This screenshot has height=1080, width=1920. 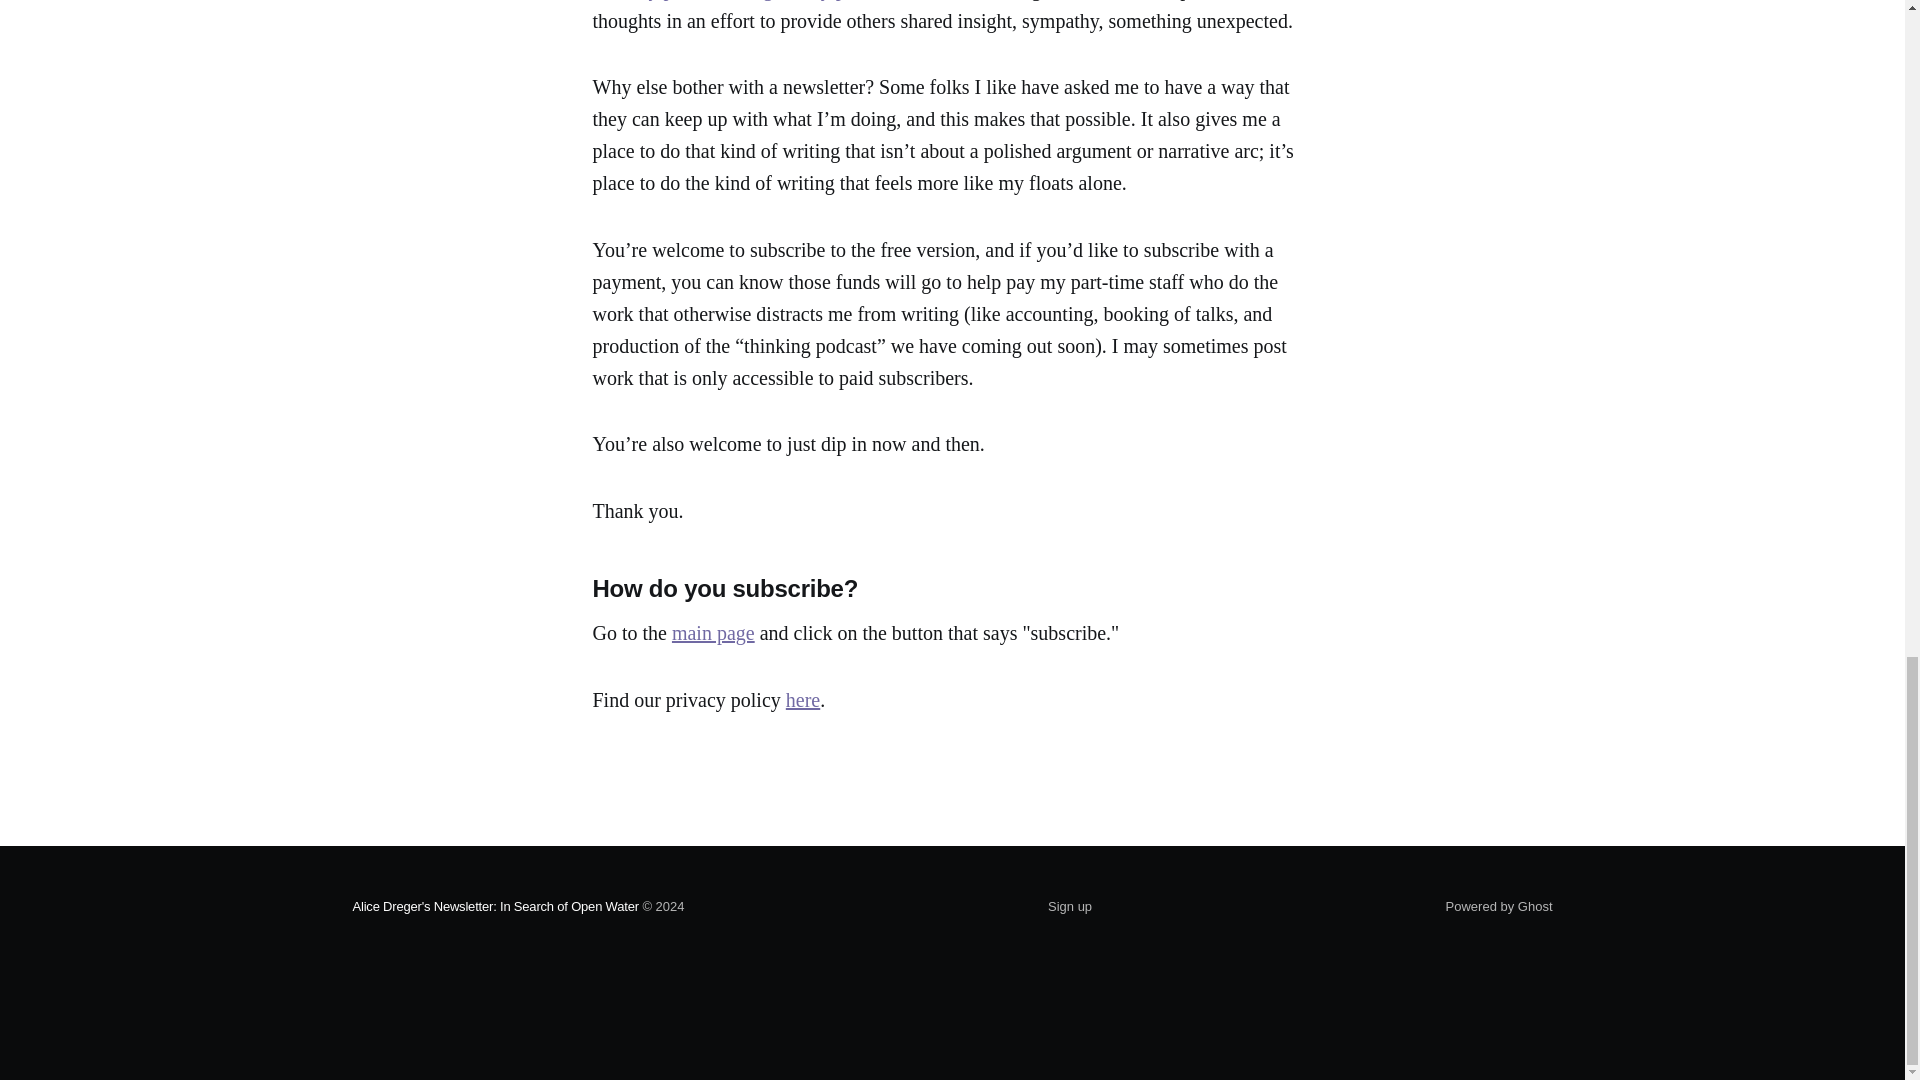 What do you see at coordinates (802, 700) in the screenshot?
I see `here` at bounding box center [802, 700].